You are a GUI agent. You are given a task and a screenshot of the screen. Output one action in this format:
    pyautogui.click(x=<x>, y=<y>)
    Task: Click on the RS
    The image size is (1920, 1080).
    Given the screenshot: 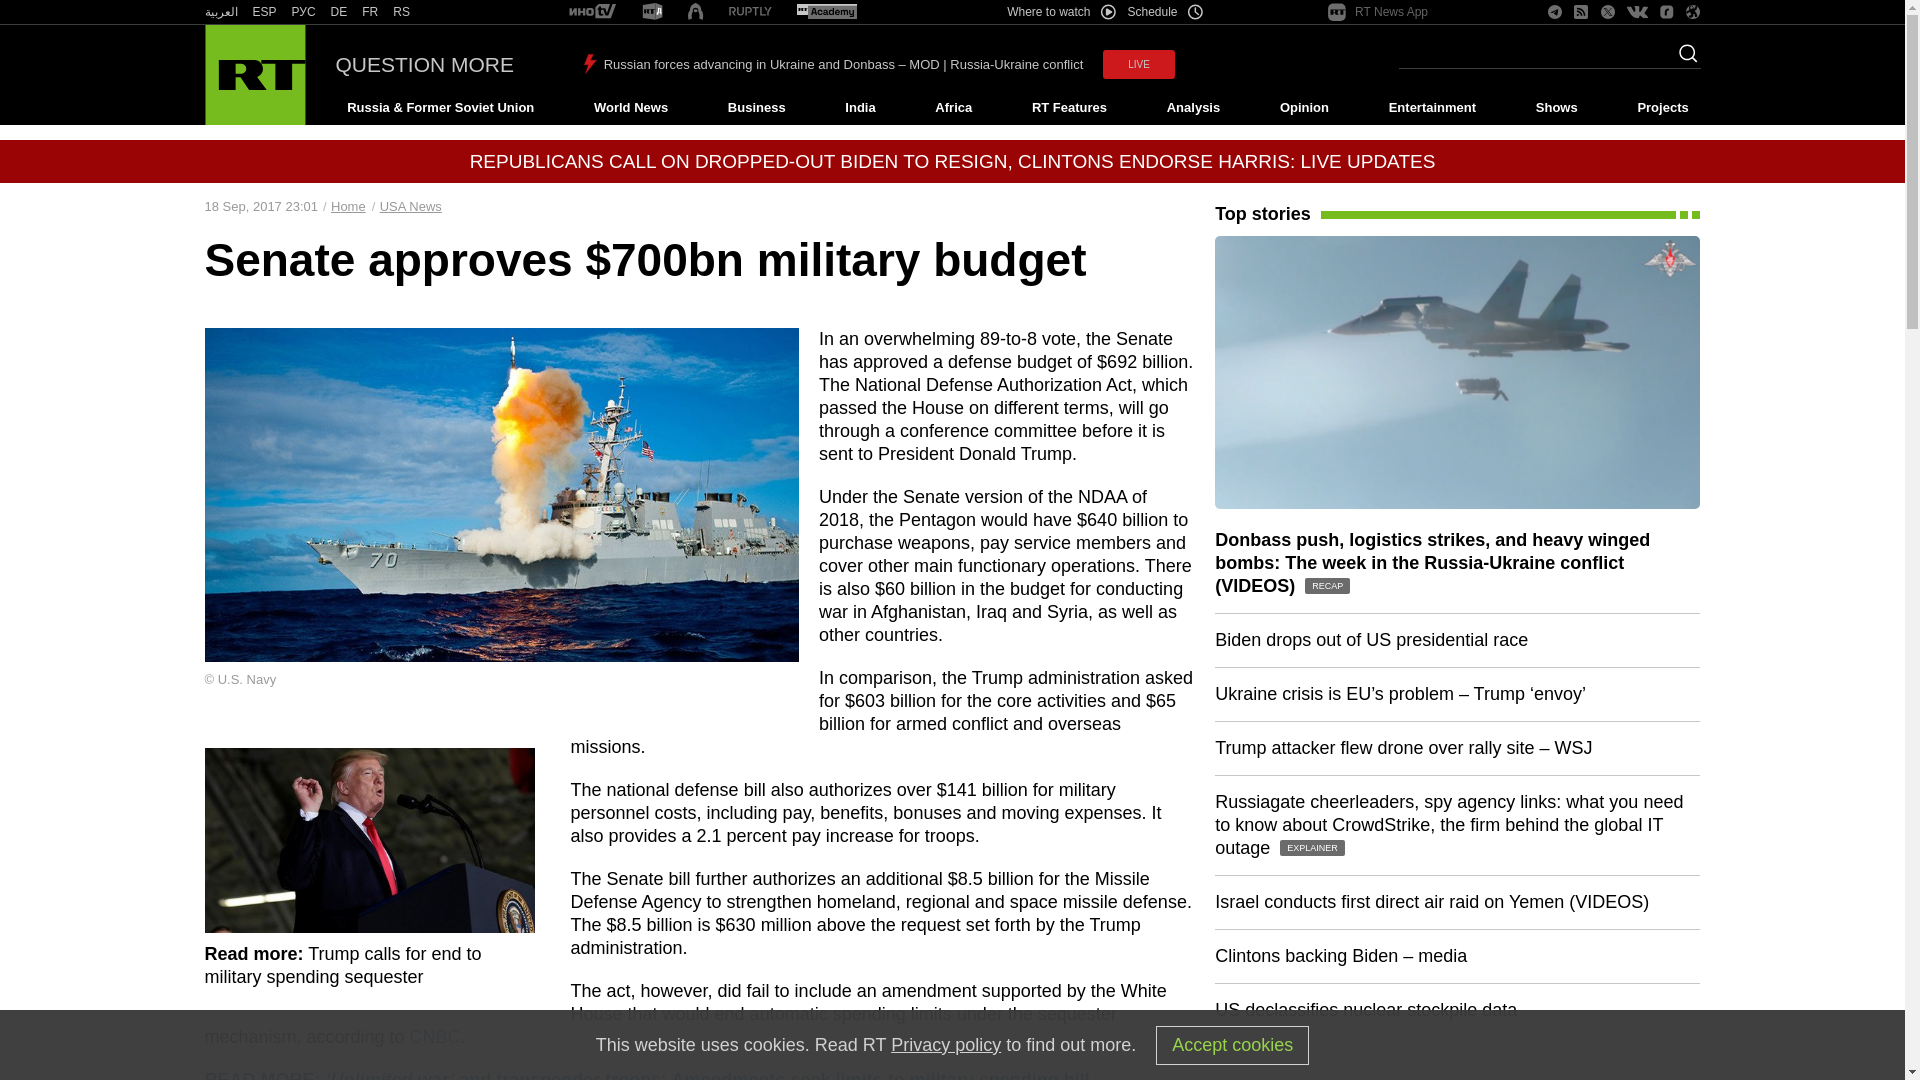 What is the action you would take?
    pyautogui.click(x=402, y=12)
    